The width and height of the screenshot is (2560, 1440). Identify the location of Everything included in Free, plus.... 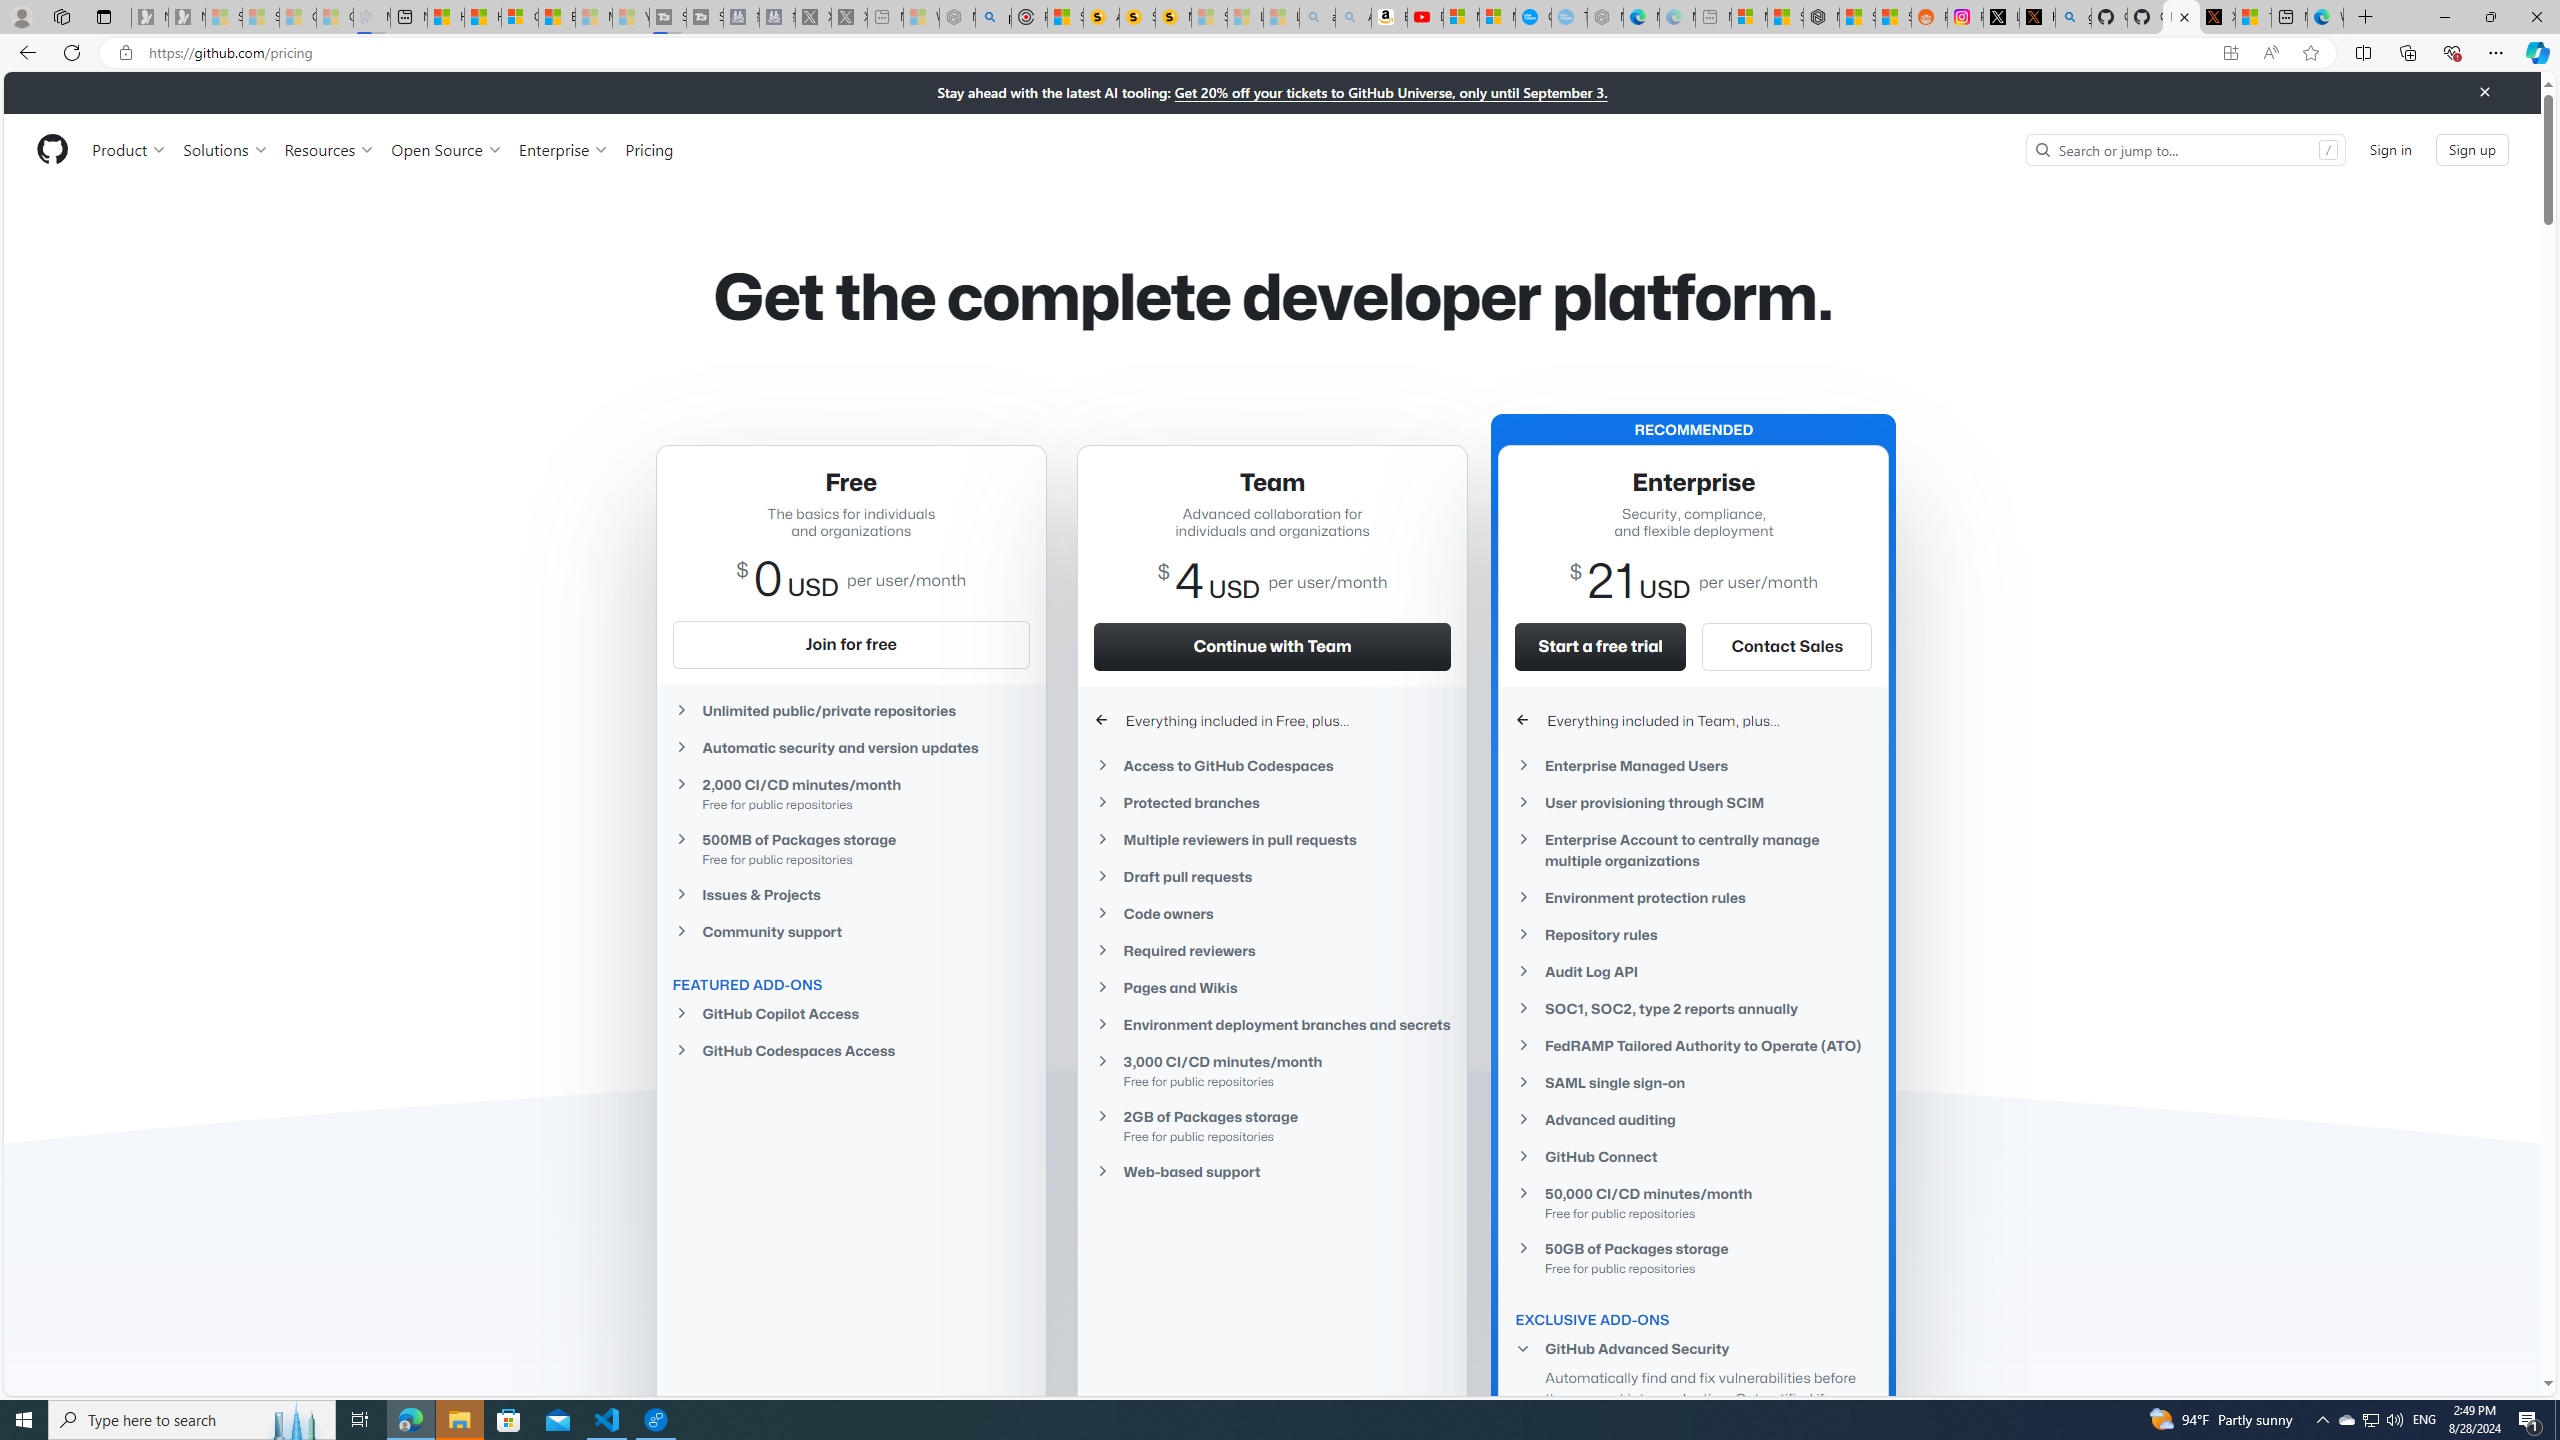
(1272, 720).